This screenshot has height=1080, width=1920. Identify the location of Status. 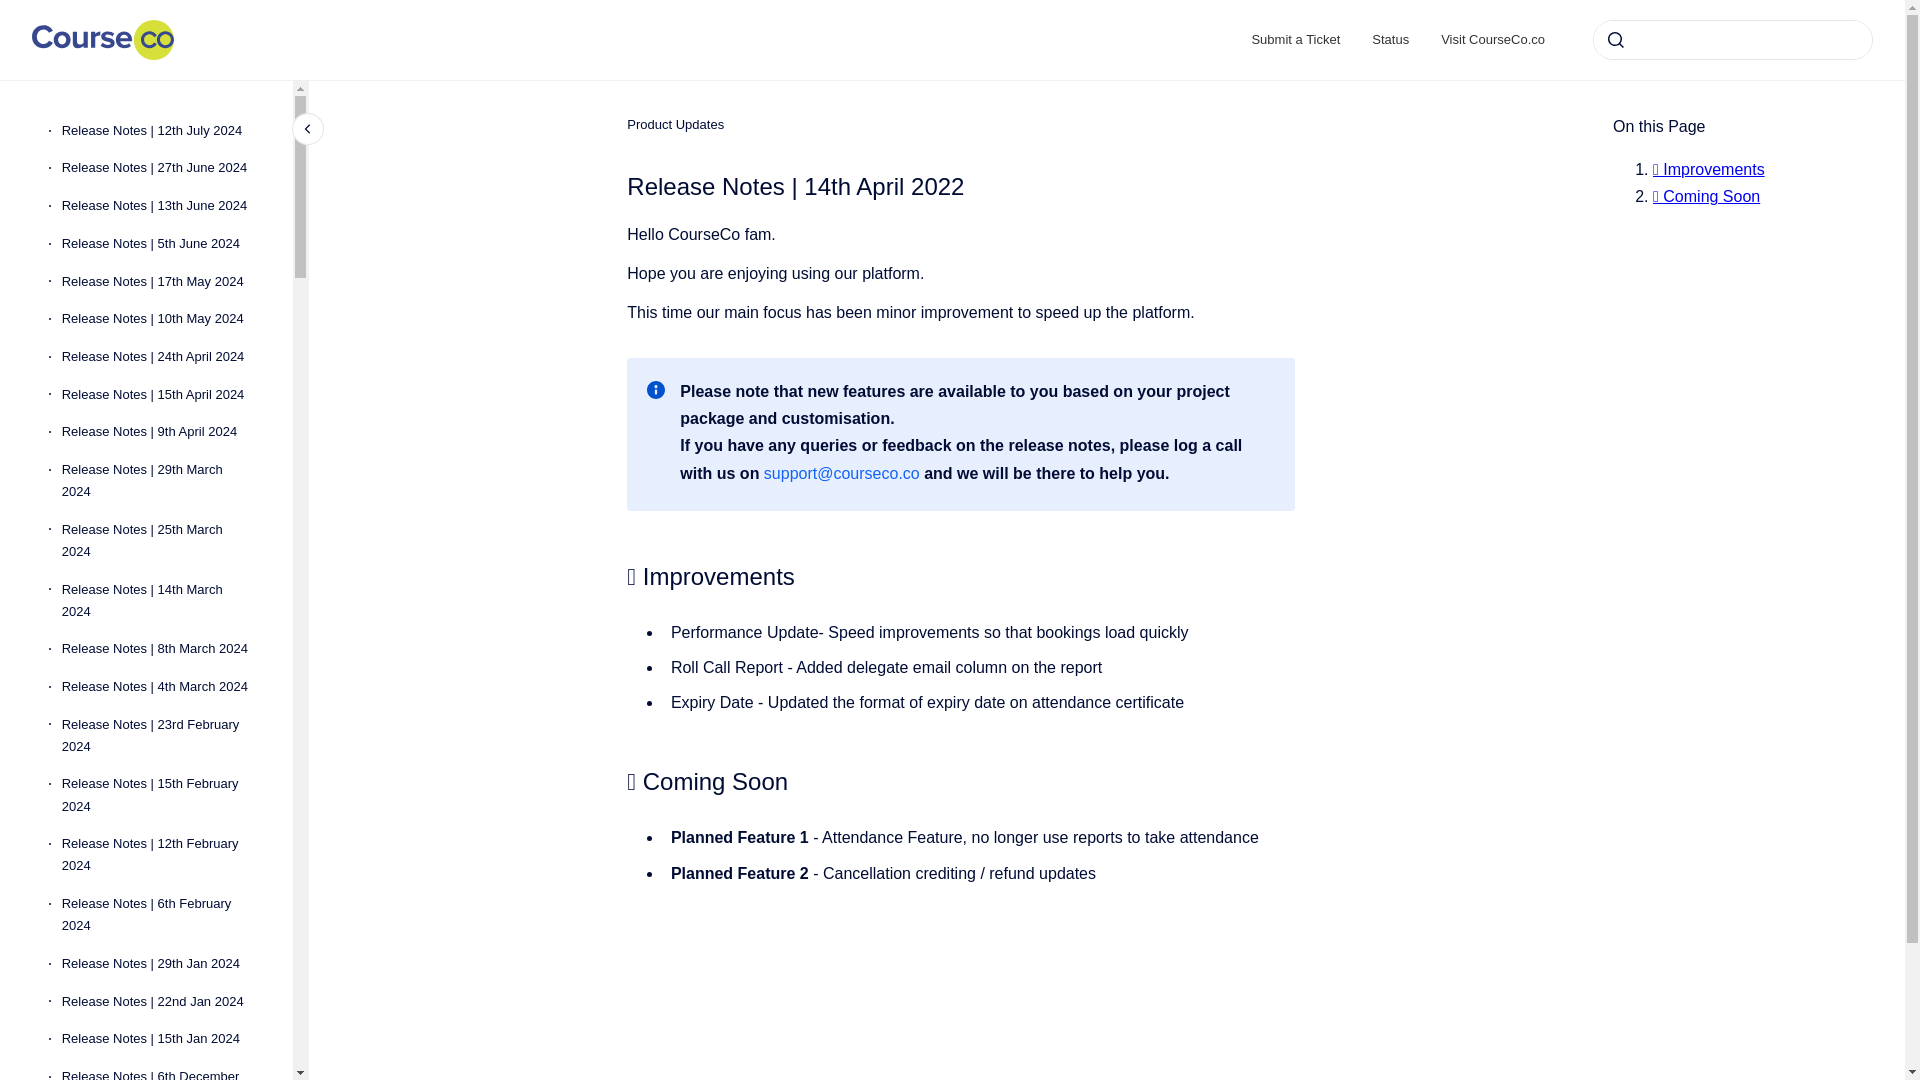
(1390, 40).